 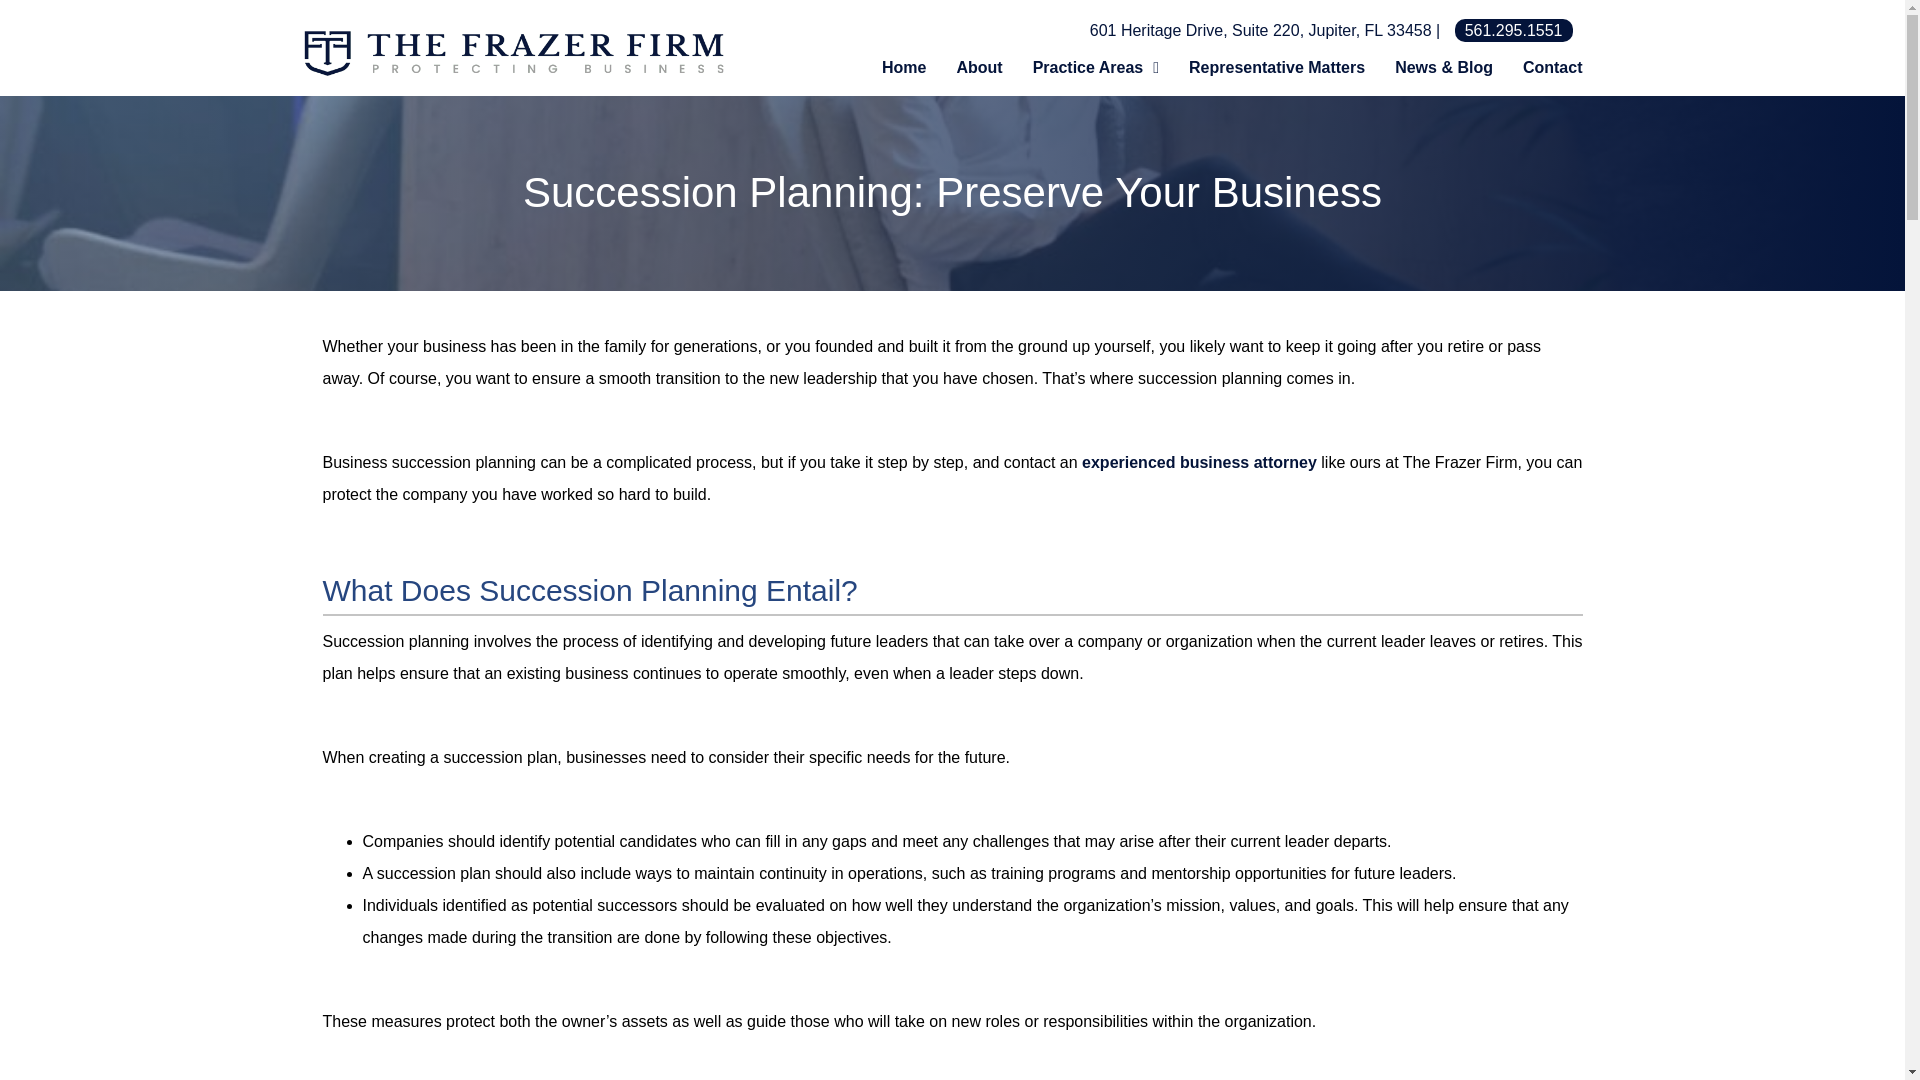 I want to click on About, so click(x=978, y=68).